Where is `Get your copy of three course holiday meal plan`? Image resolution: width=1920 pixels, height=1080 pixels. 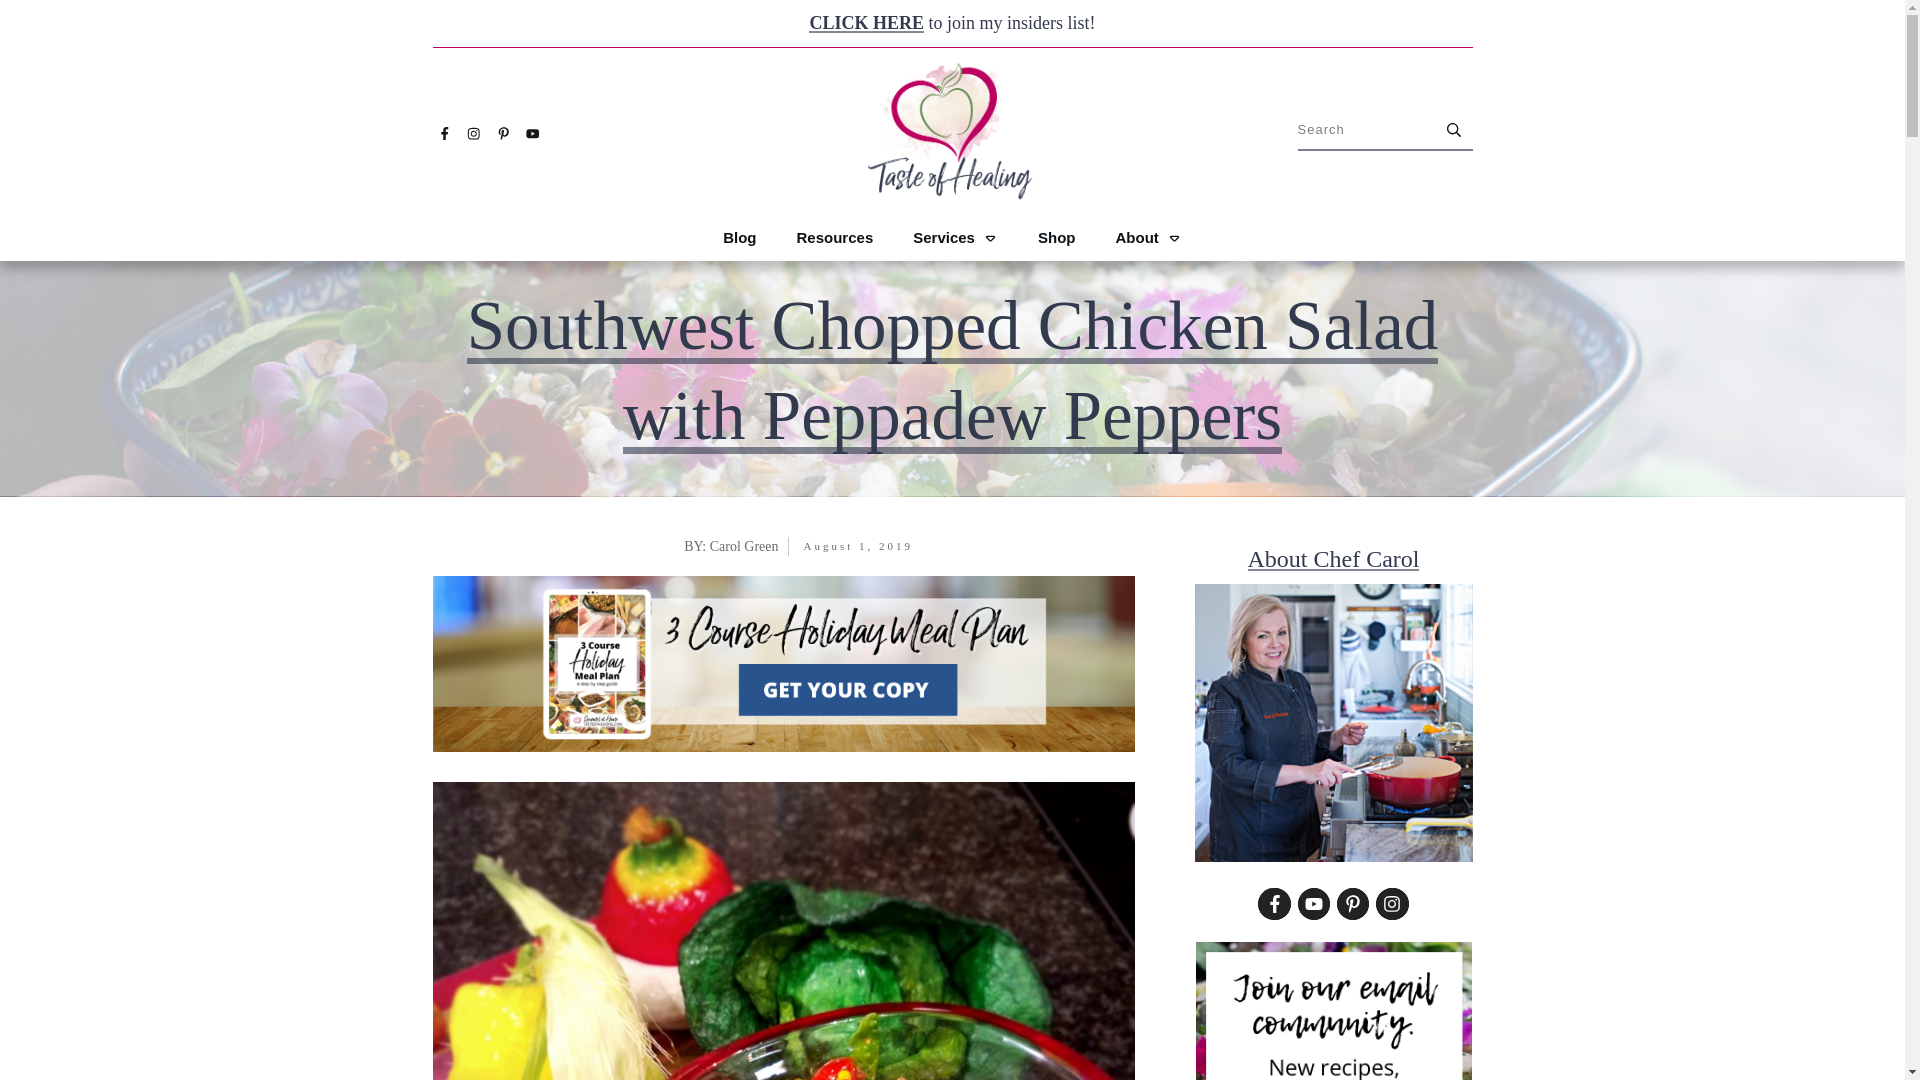
Get your copy of three course holiday meal plan is located at coordinates (783, 663).